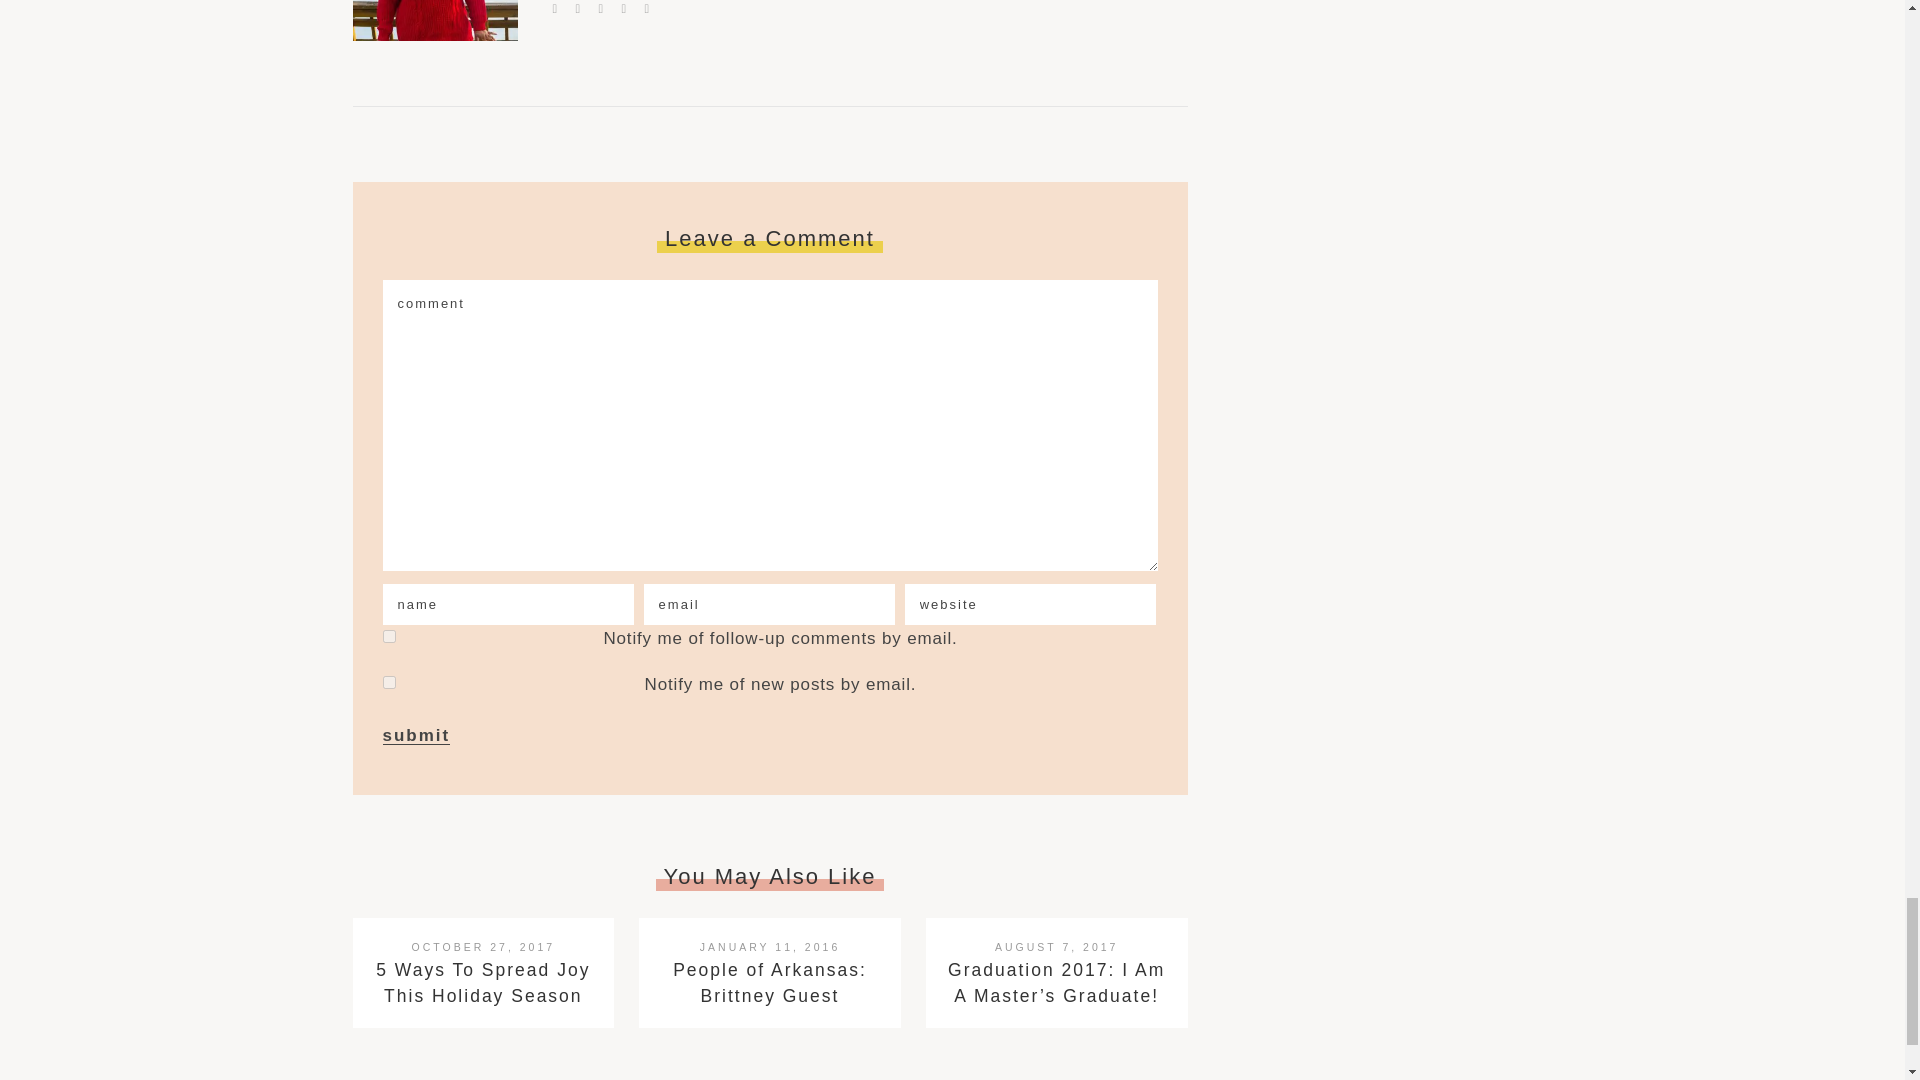  What do you see at coordinates (482, 982) in the screenshot?
I see `5 Ways To Spread Joy This Holiday Season` at bounding box center [482, 982].